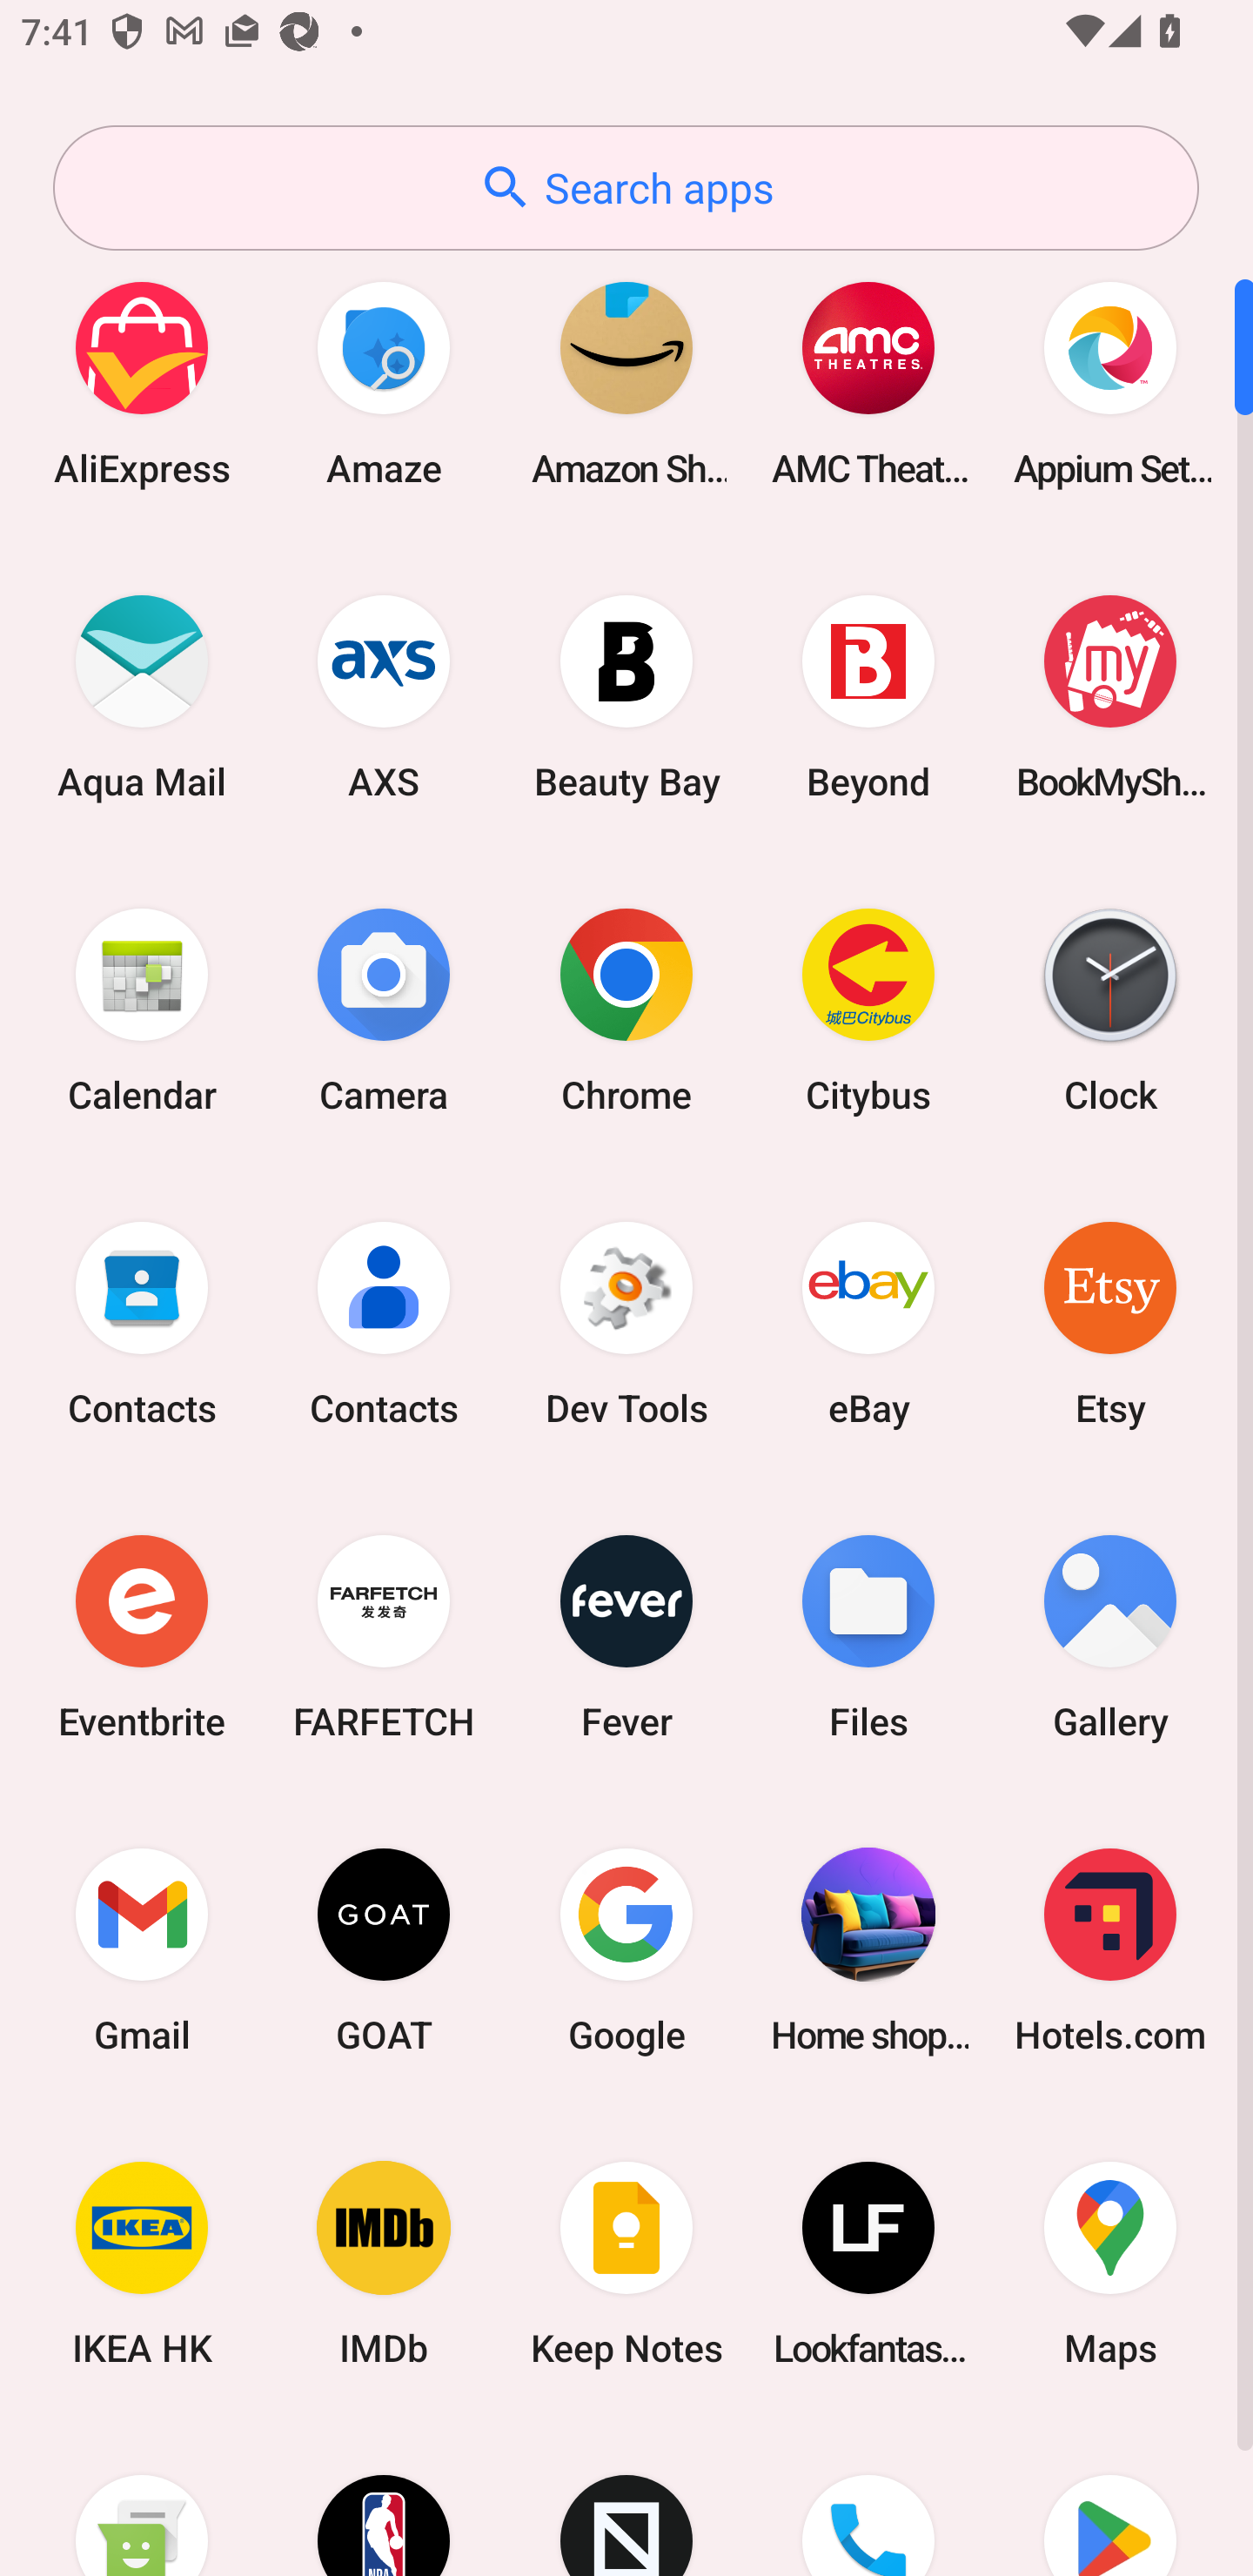  Describe the element at coordinates (868, 1010) in the screenshot. I see `Citybus` at that location.